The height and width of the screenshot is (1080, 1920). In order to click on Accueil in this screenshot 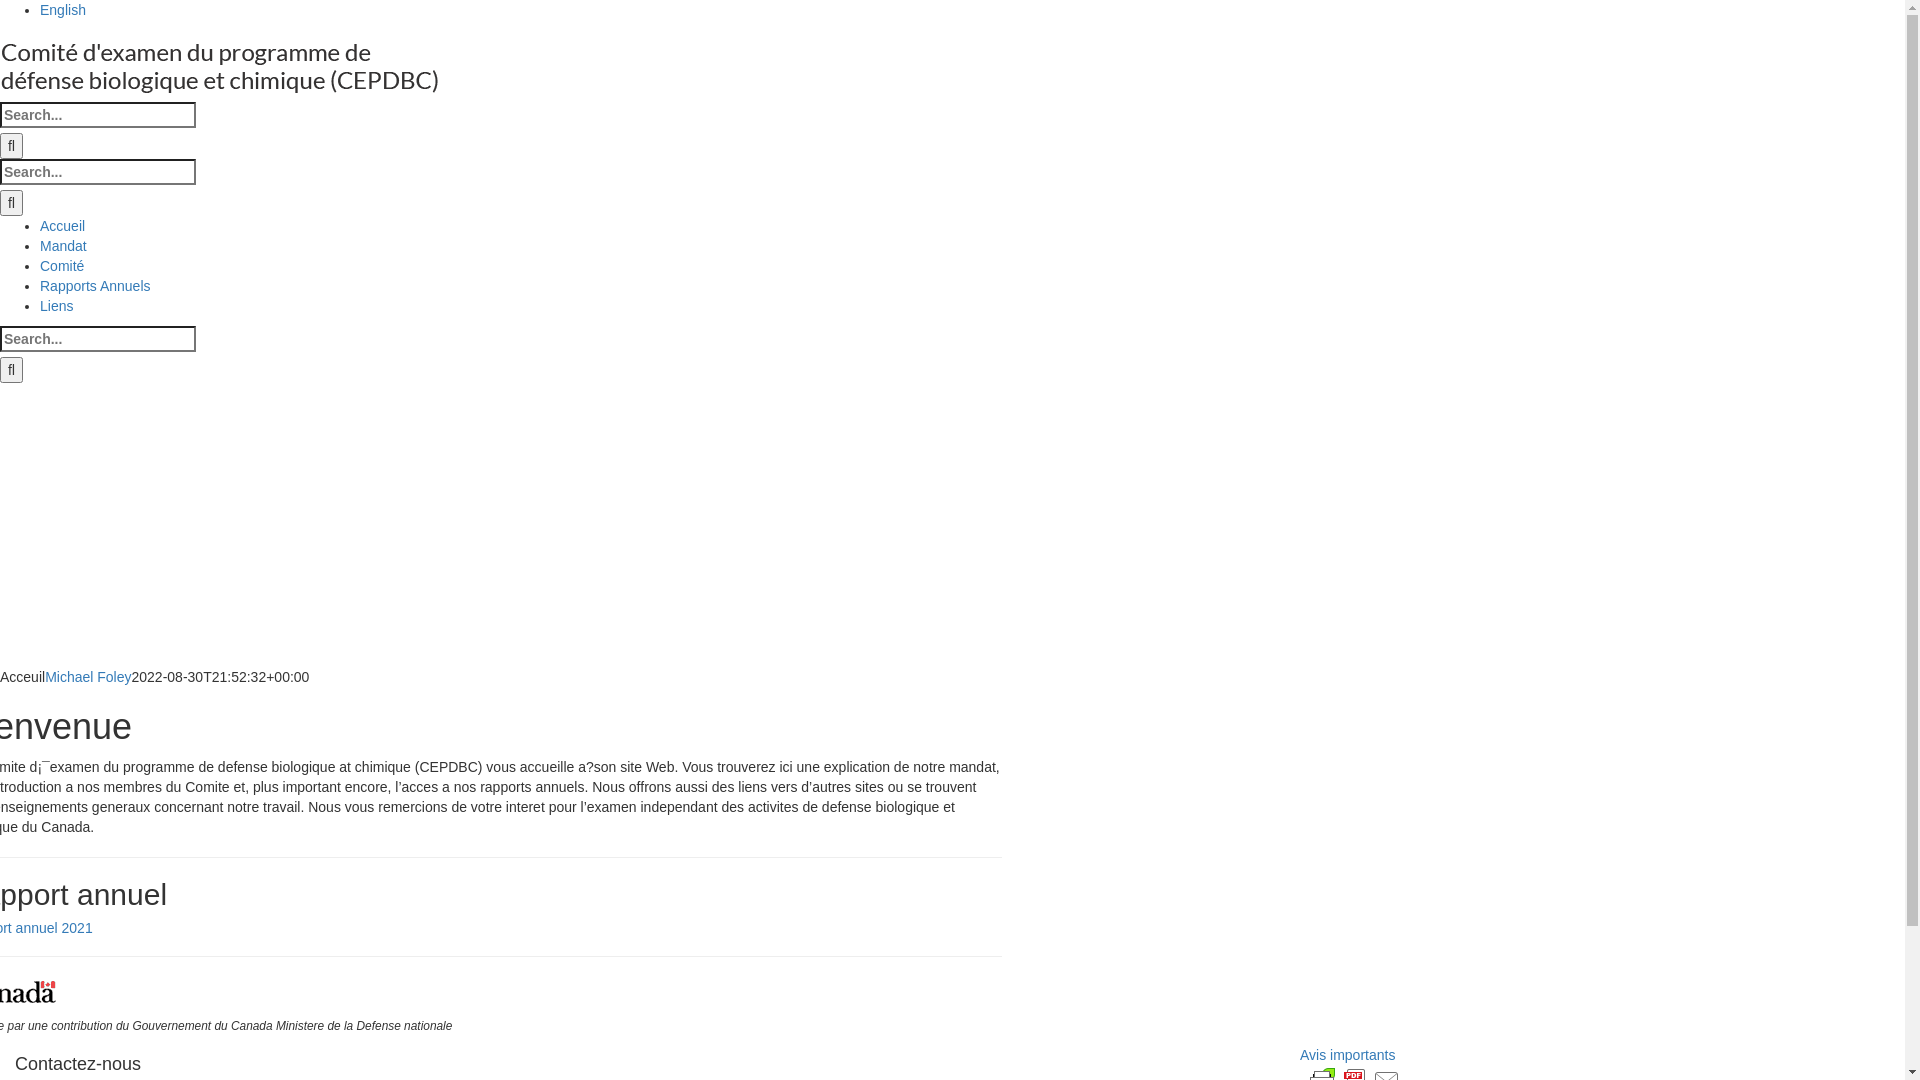, I will do `click(62, 226)`.